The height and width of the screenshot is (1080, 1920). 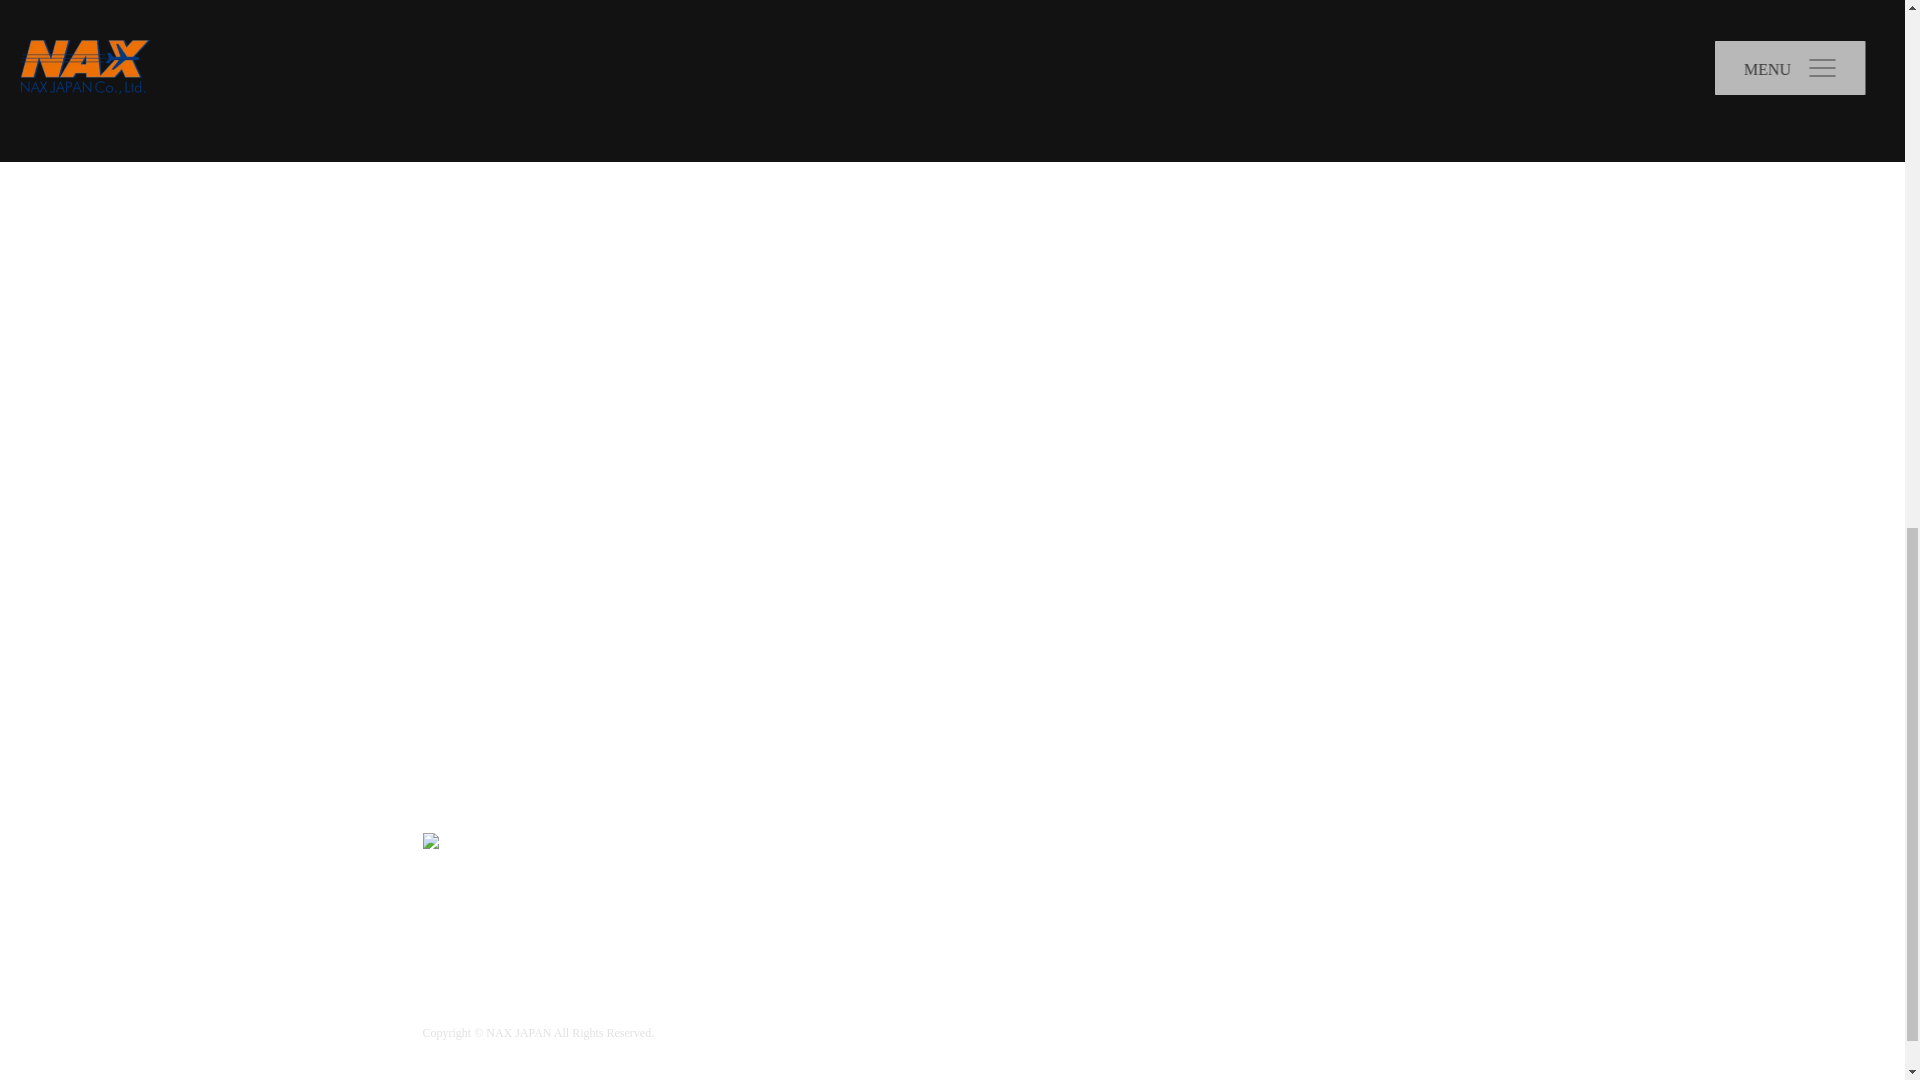 I want to click on SOLUTIONS, so click(x=1136, y=842).